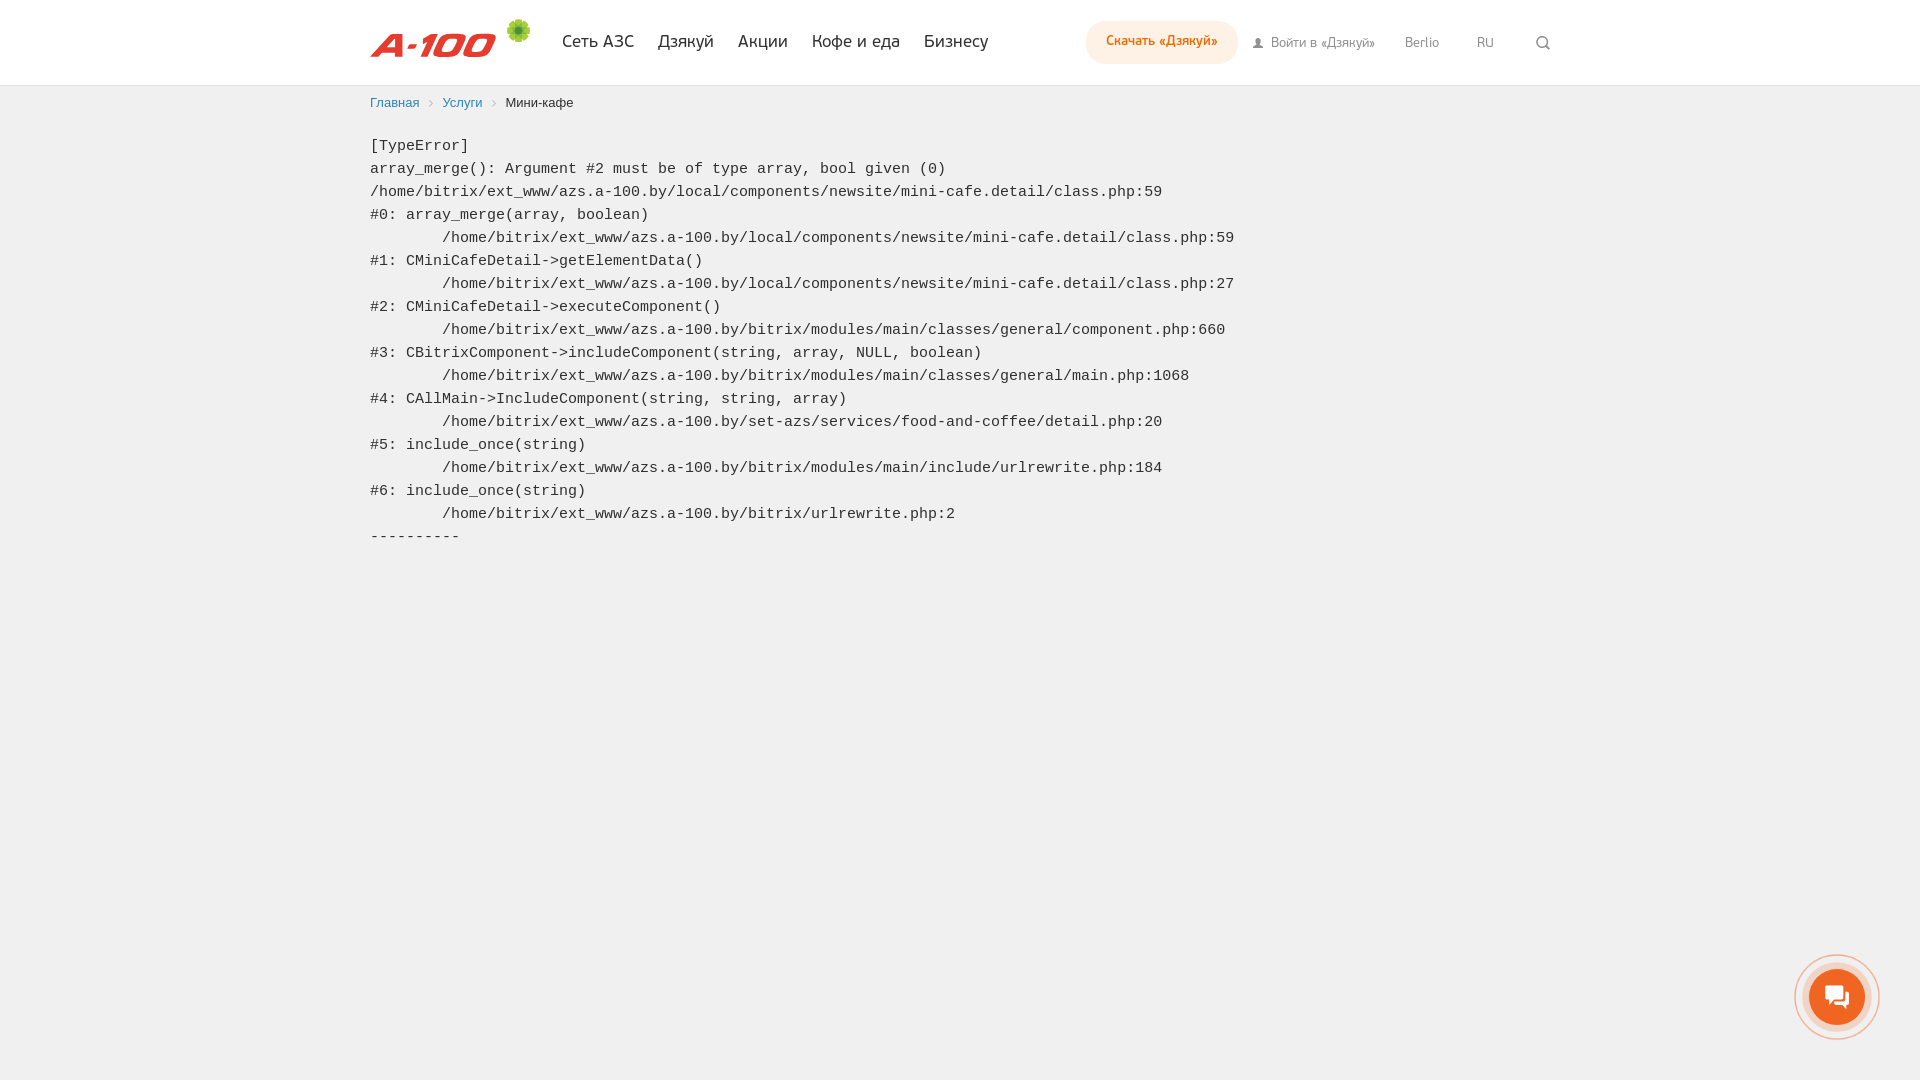  Describe the element at coordinates (1422, 42) in the screenshot. I see `Berlio` at that location.